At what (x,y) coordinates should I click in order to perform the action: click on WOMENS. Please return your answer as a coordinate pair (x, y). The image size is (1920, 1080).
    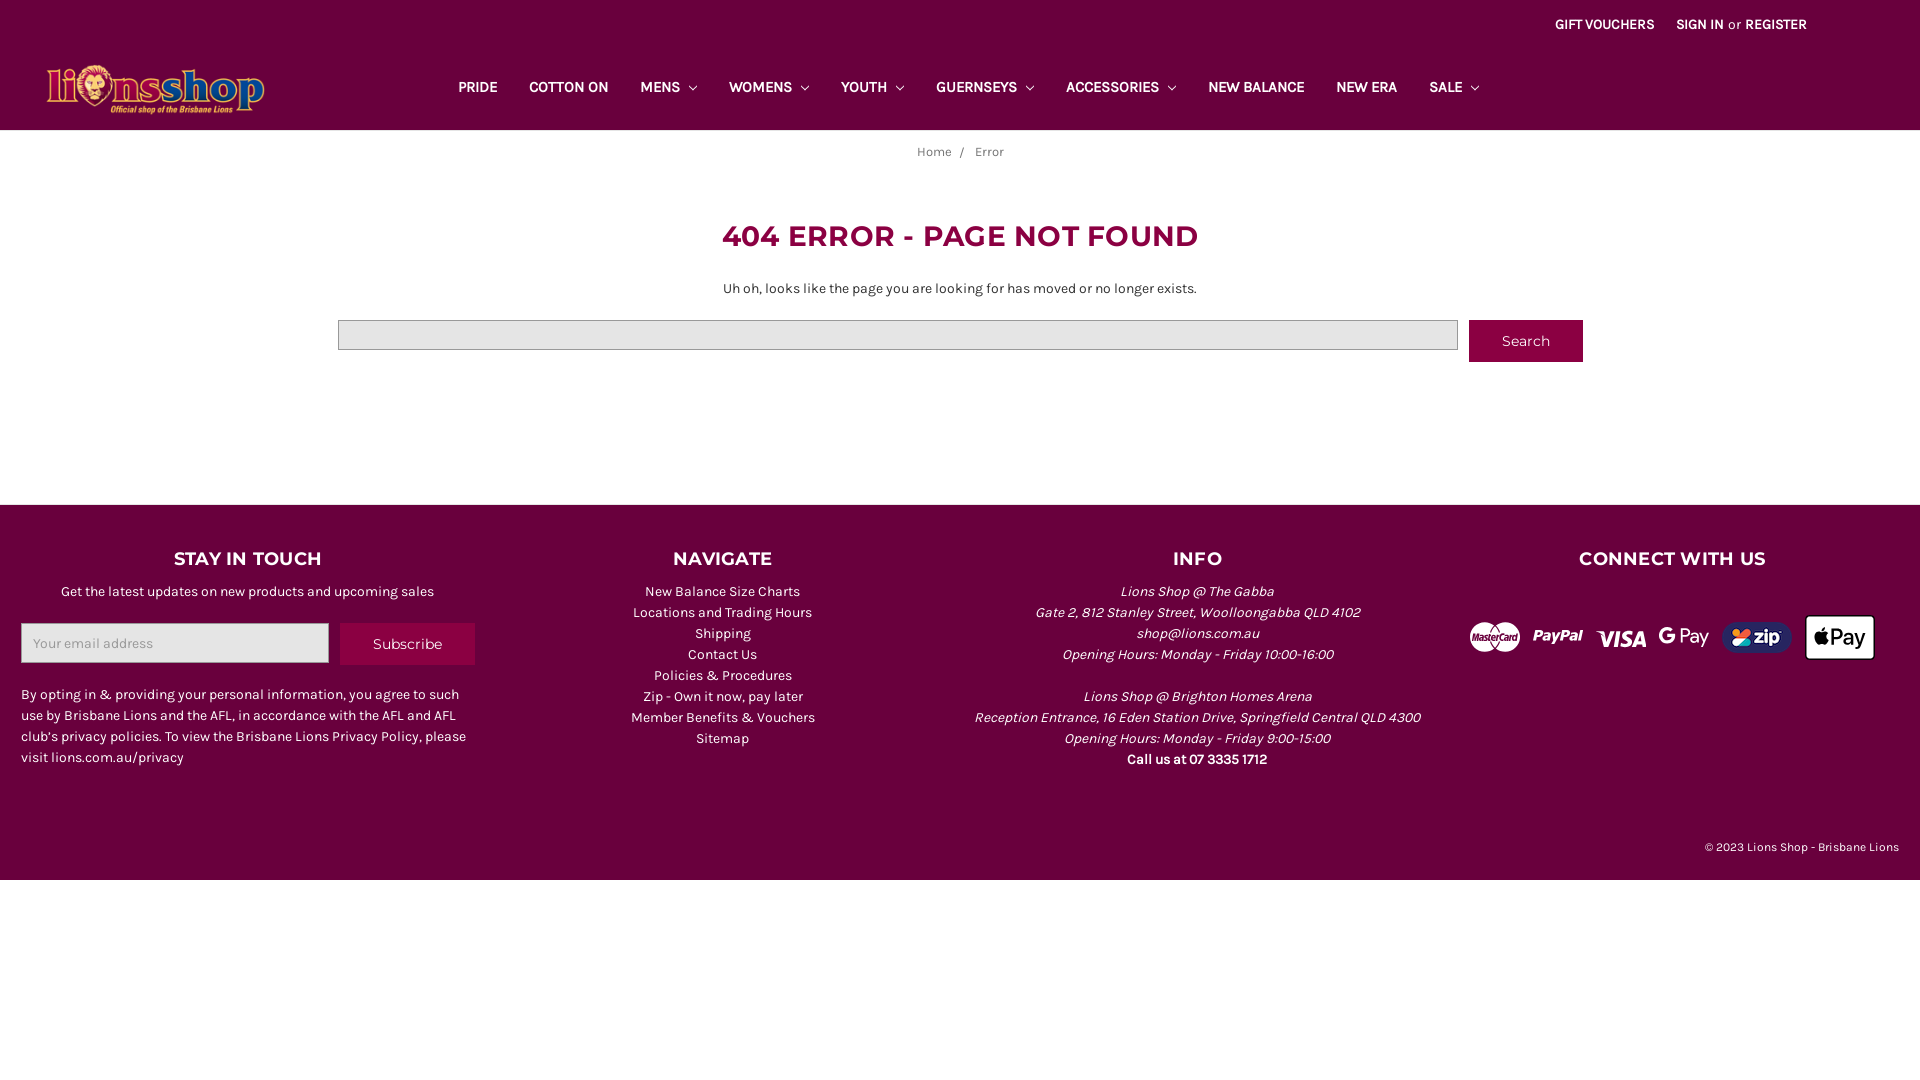
    Looking at the image, I should click on (769, 90).